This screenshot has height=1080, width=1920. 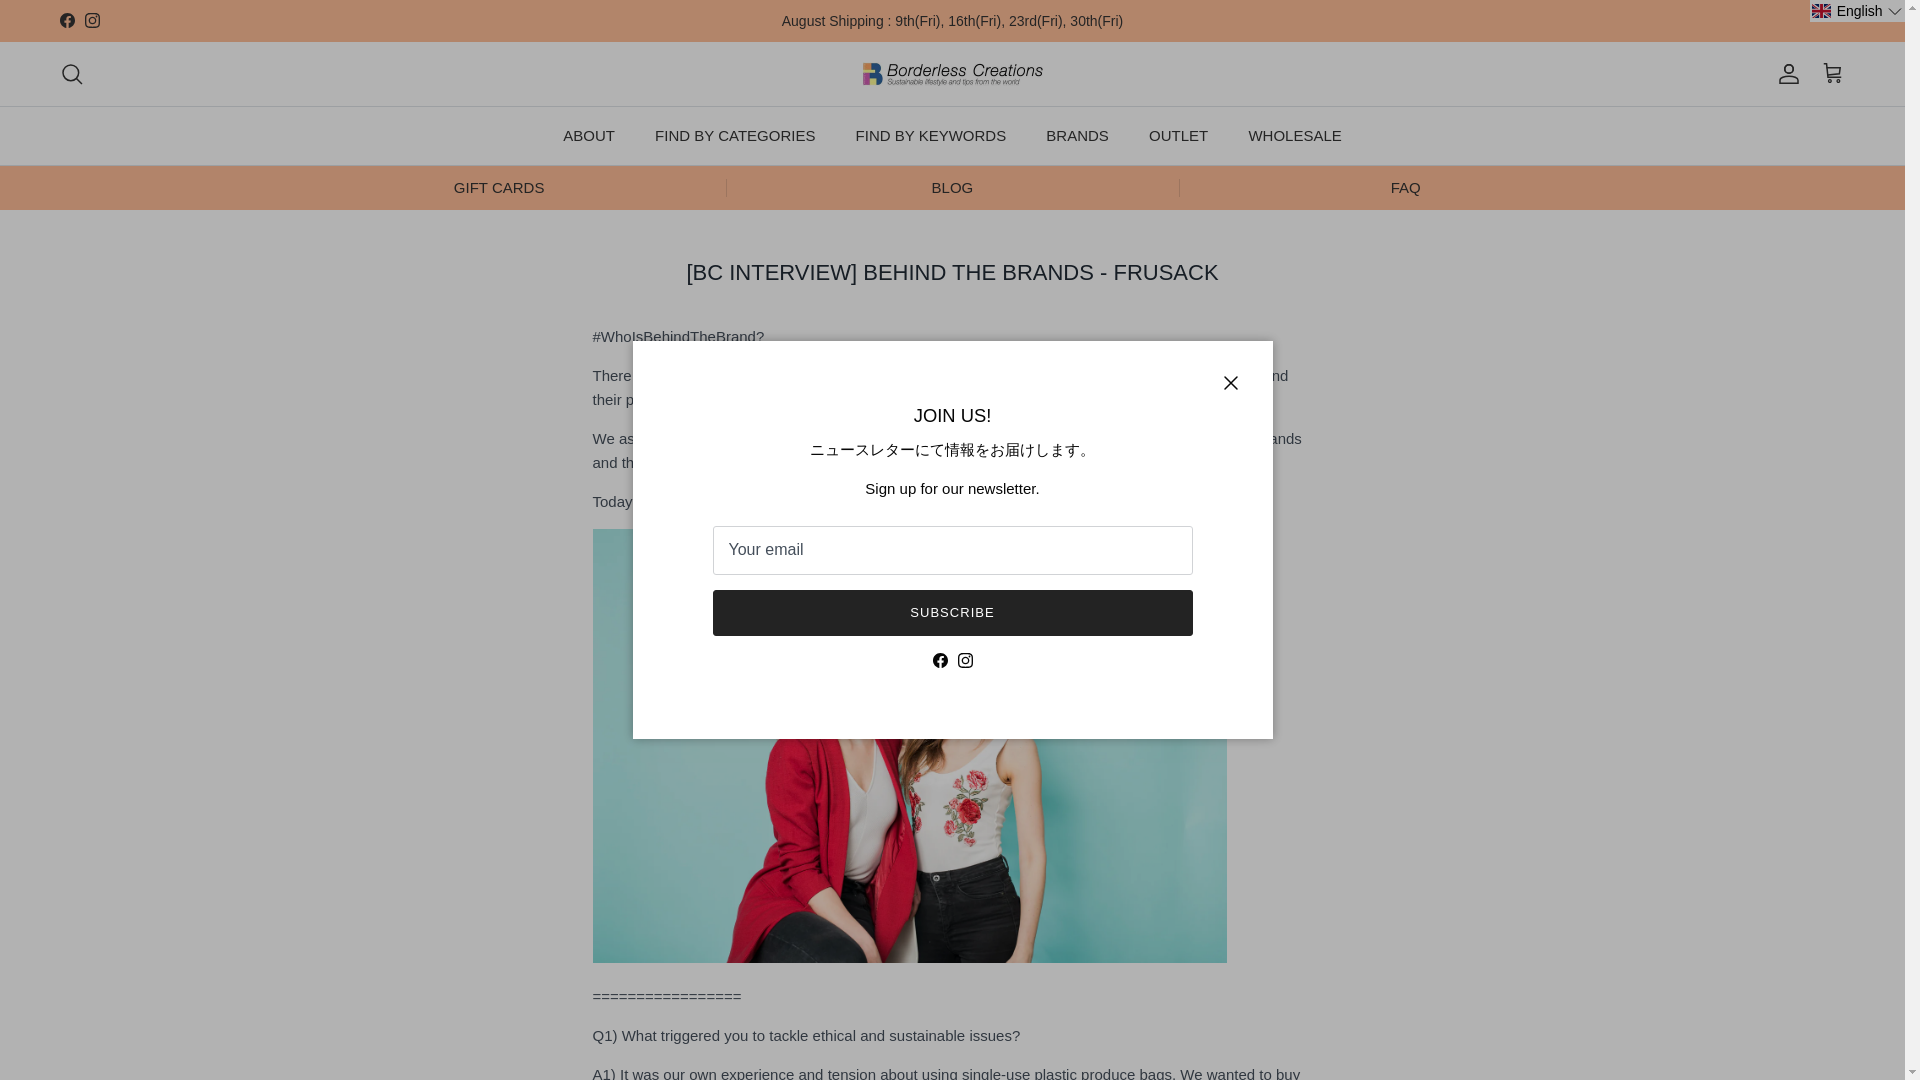 What do you see at coordinates (92, 20) in the screenshot?
I see `Instagram` at bounding box center [92, 20].